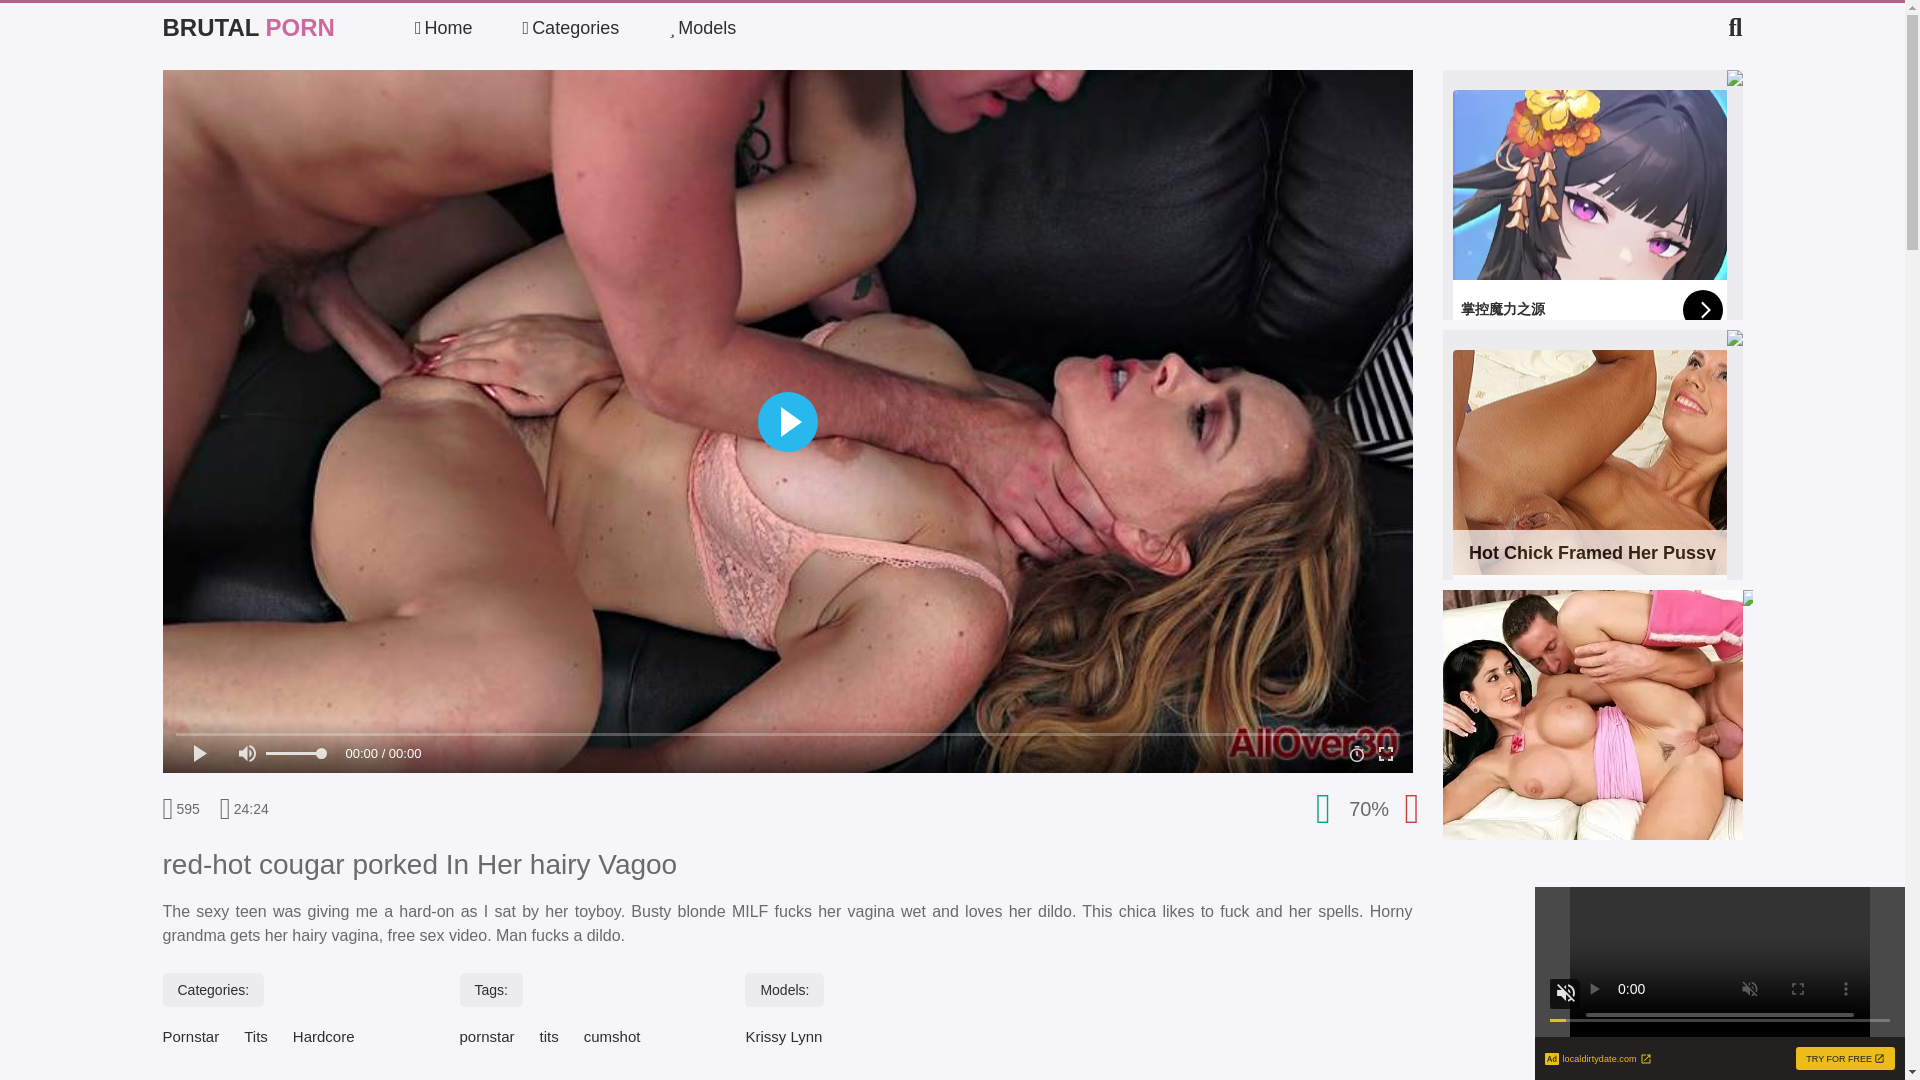  What do you see at coordinates (612, 1036) in the screenshot?
I see `Models` at bounding box center [612, 1036].